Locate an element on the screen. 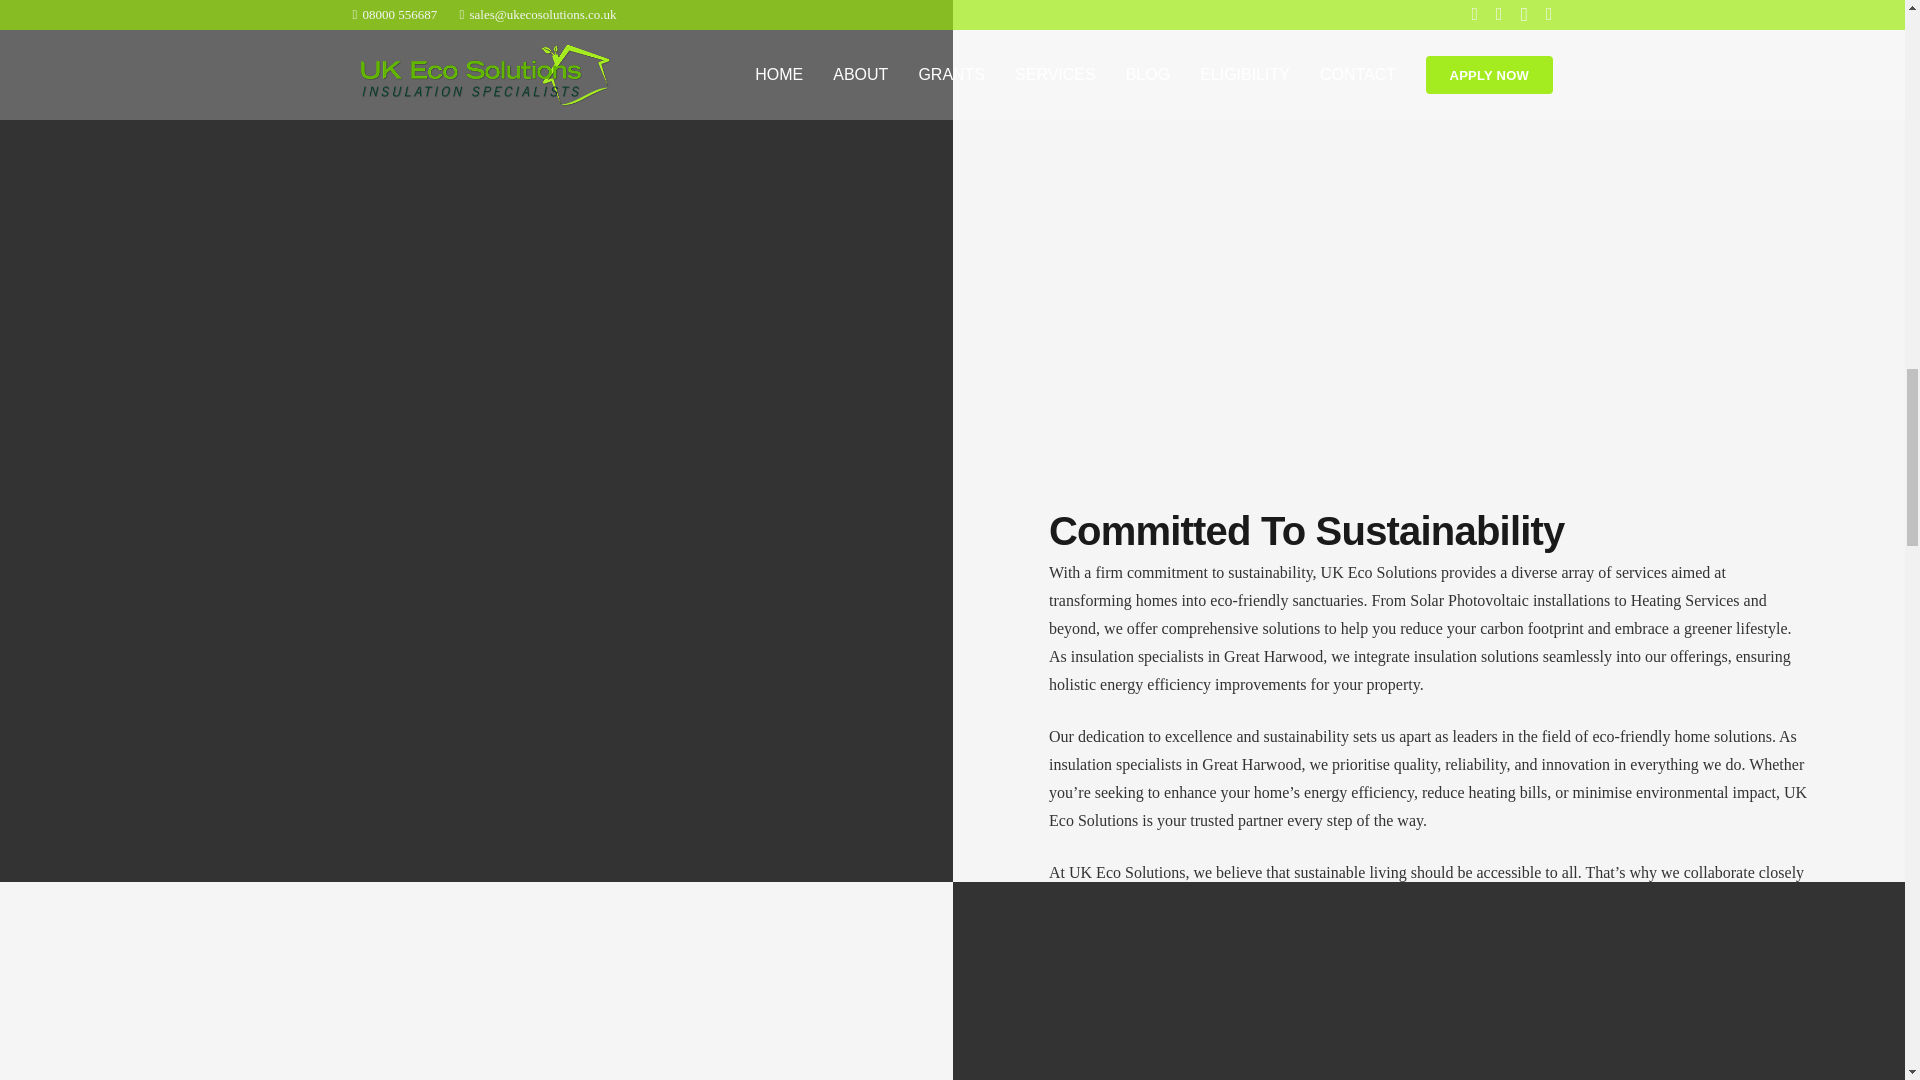  AM I ELIGIBLE? is located at coordinates (1108, 270).